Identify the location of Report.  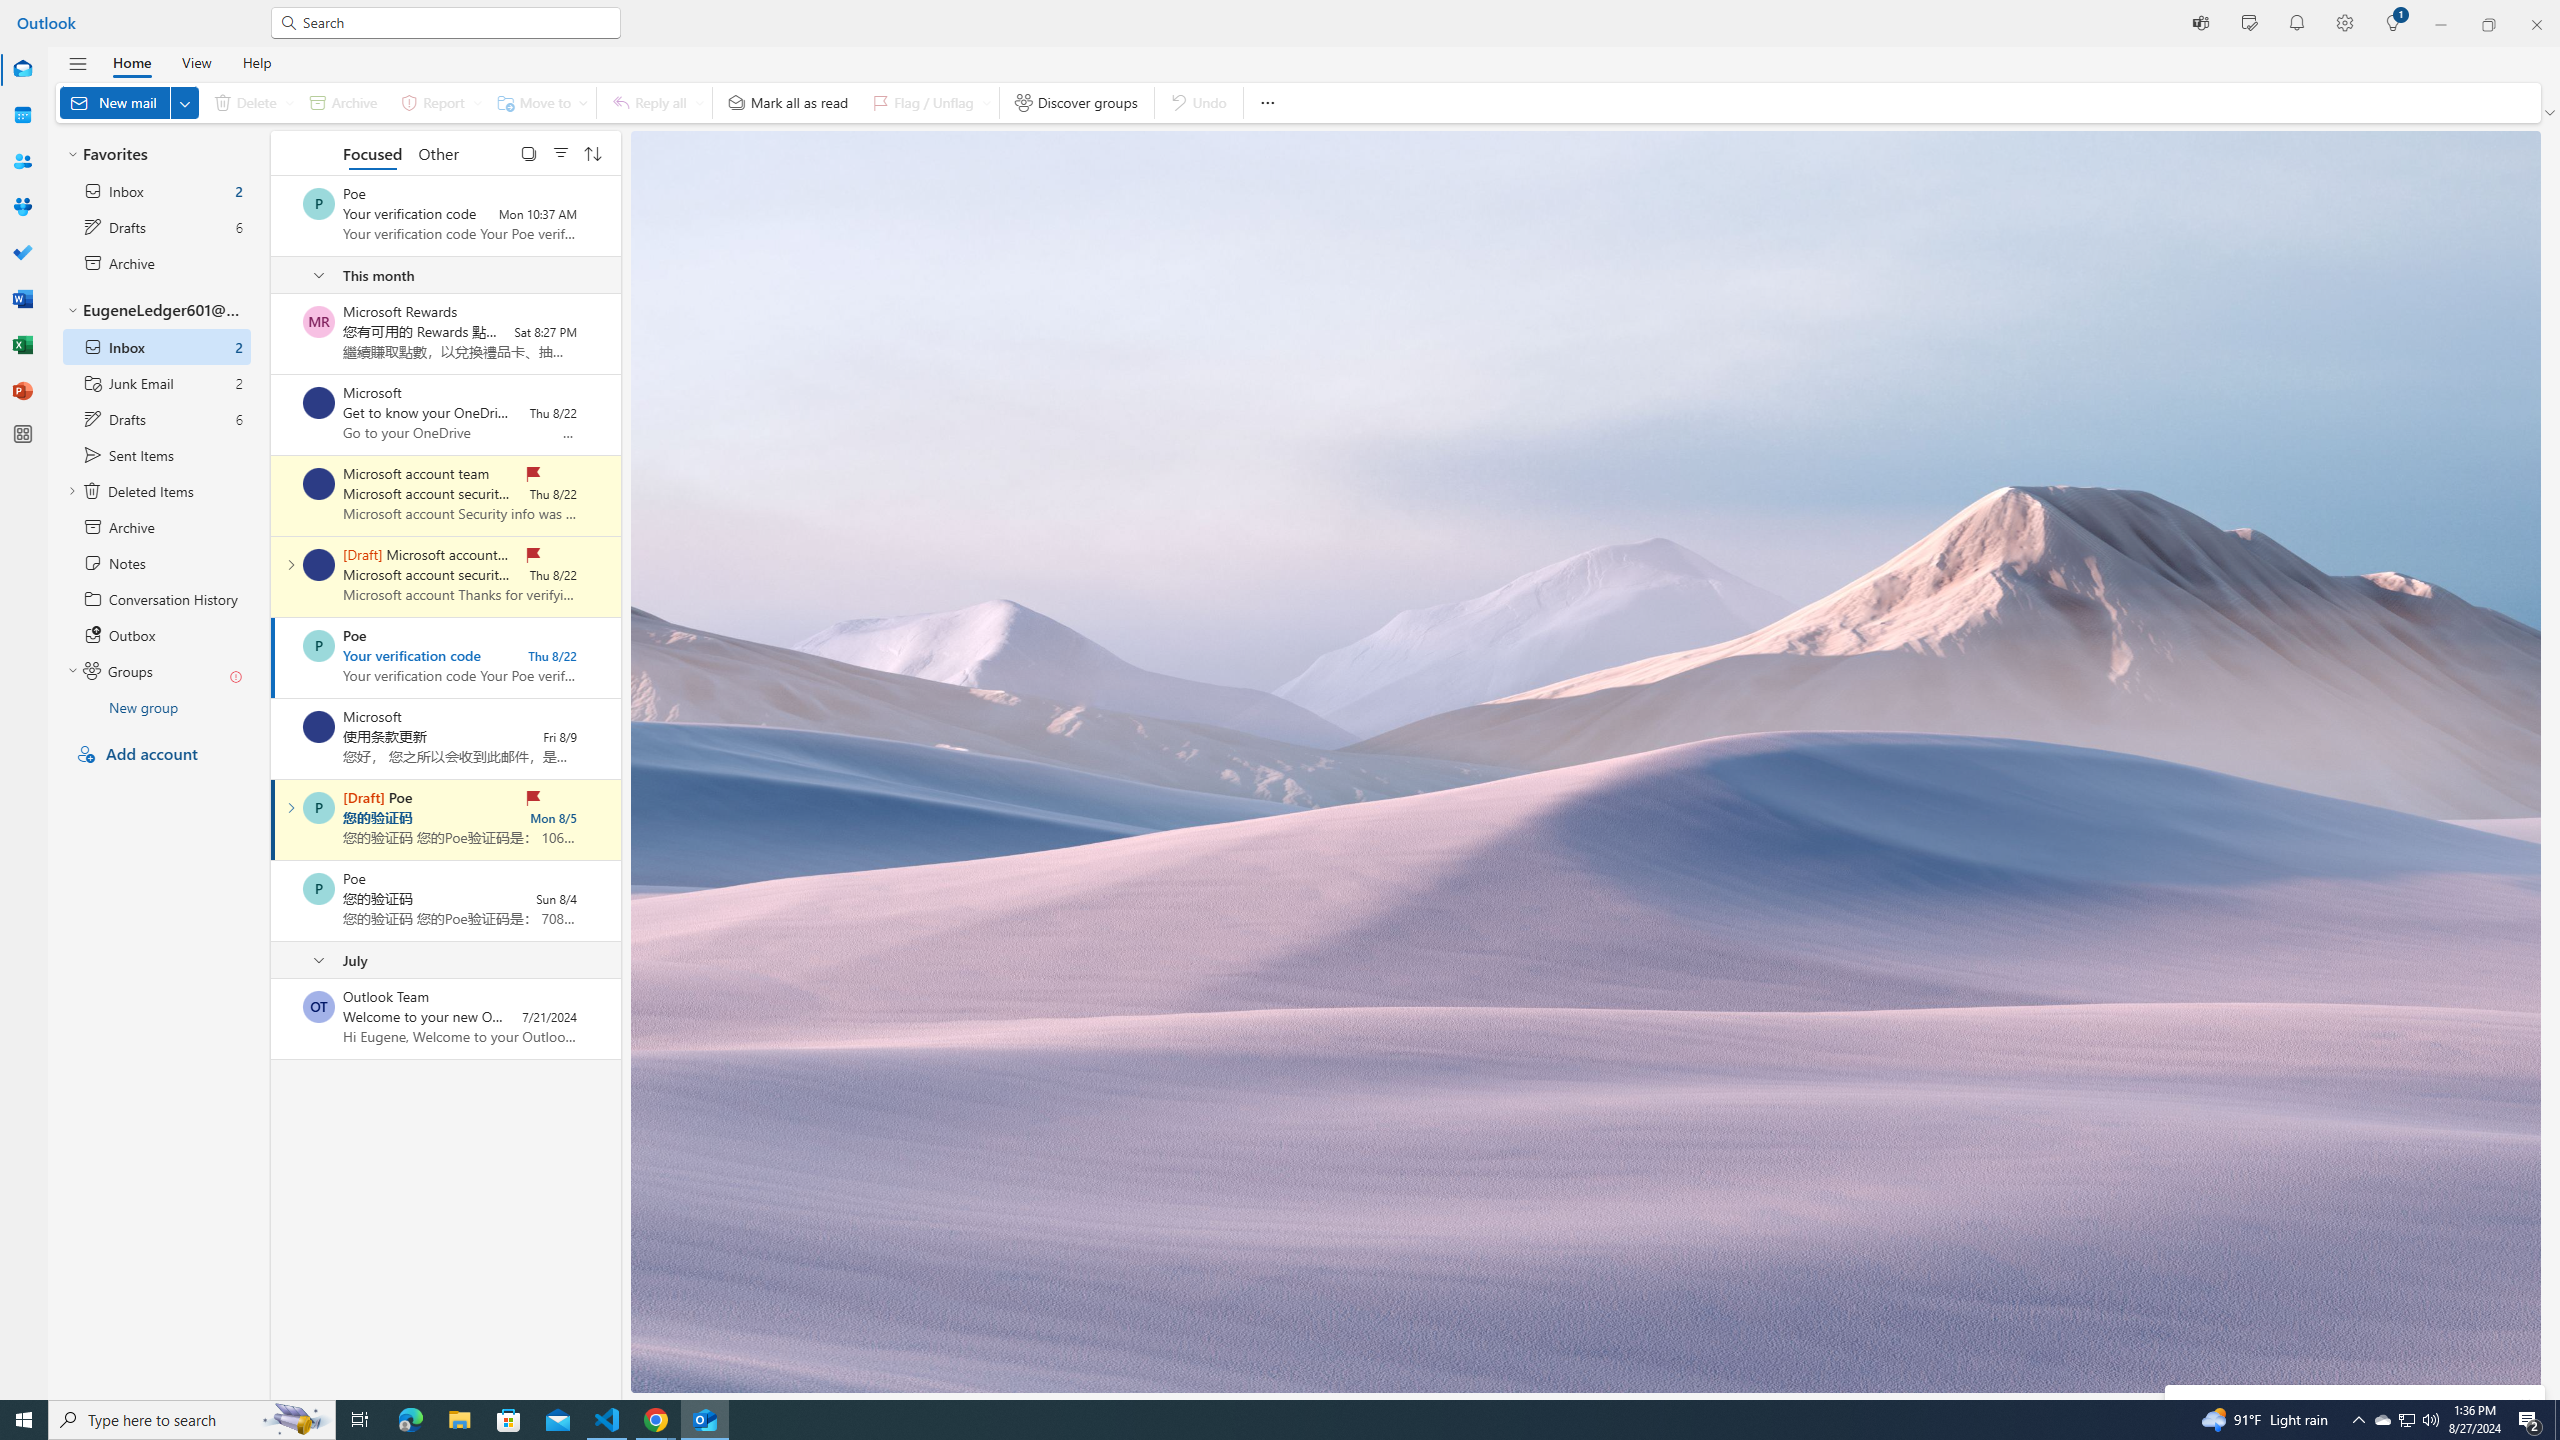
(438, 102).